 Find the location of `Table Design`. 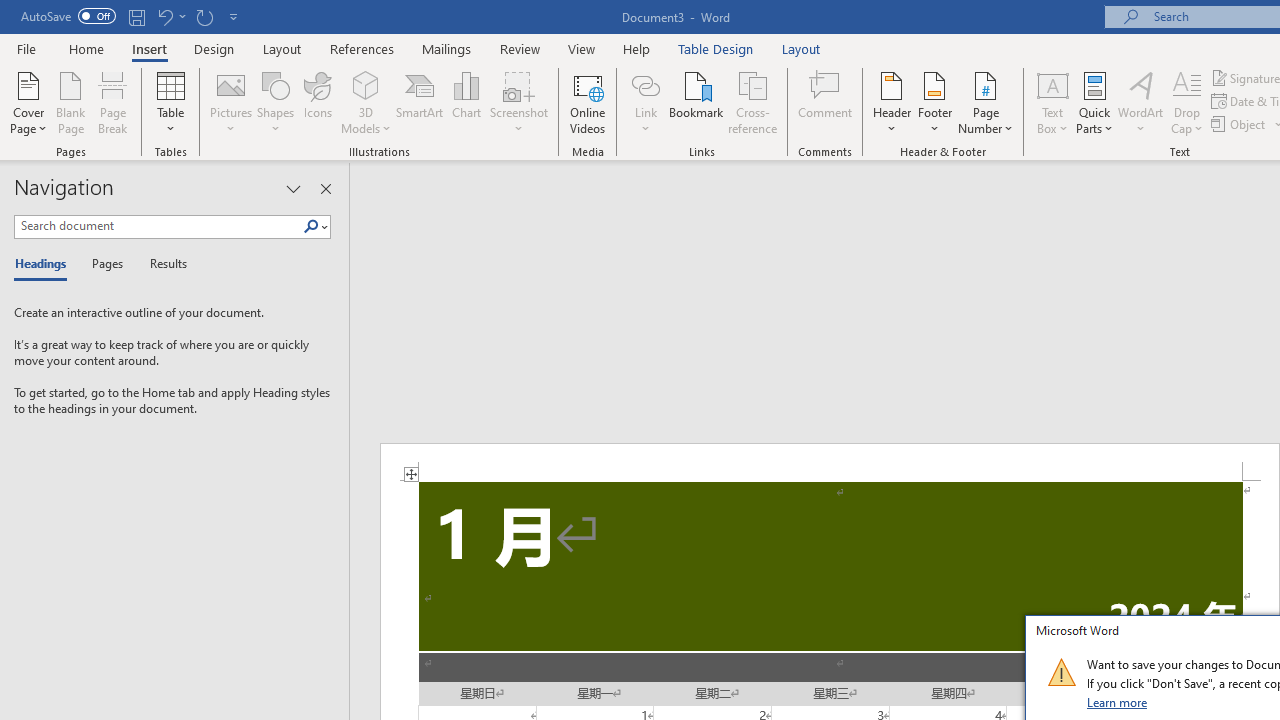

Table Design is located at coordinates (716, 48).